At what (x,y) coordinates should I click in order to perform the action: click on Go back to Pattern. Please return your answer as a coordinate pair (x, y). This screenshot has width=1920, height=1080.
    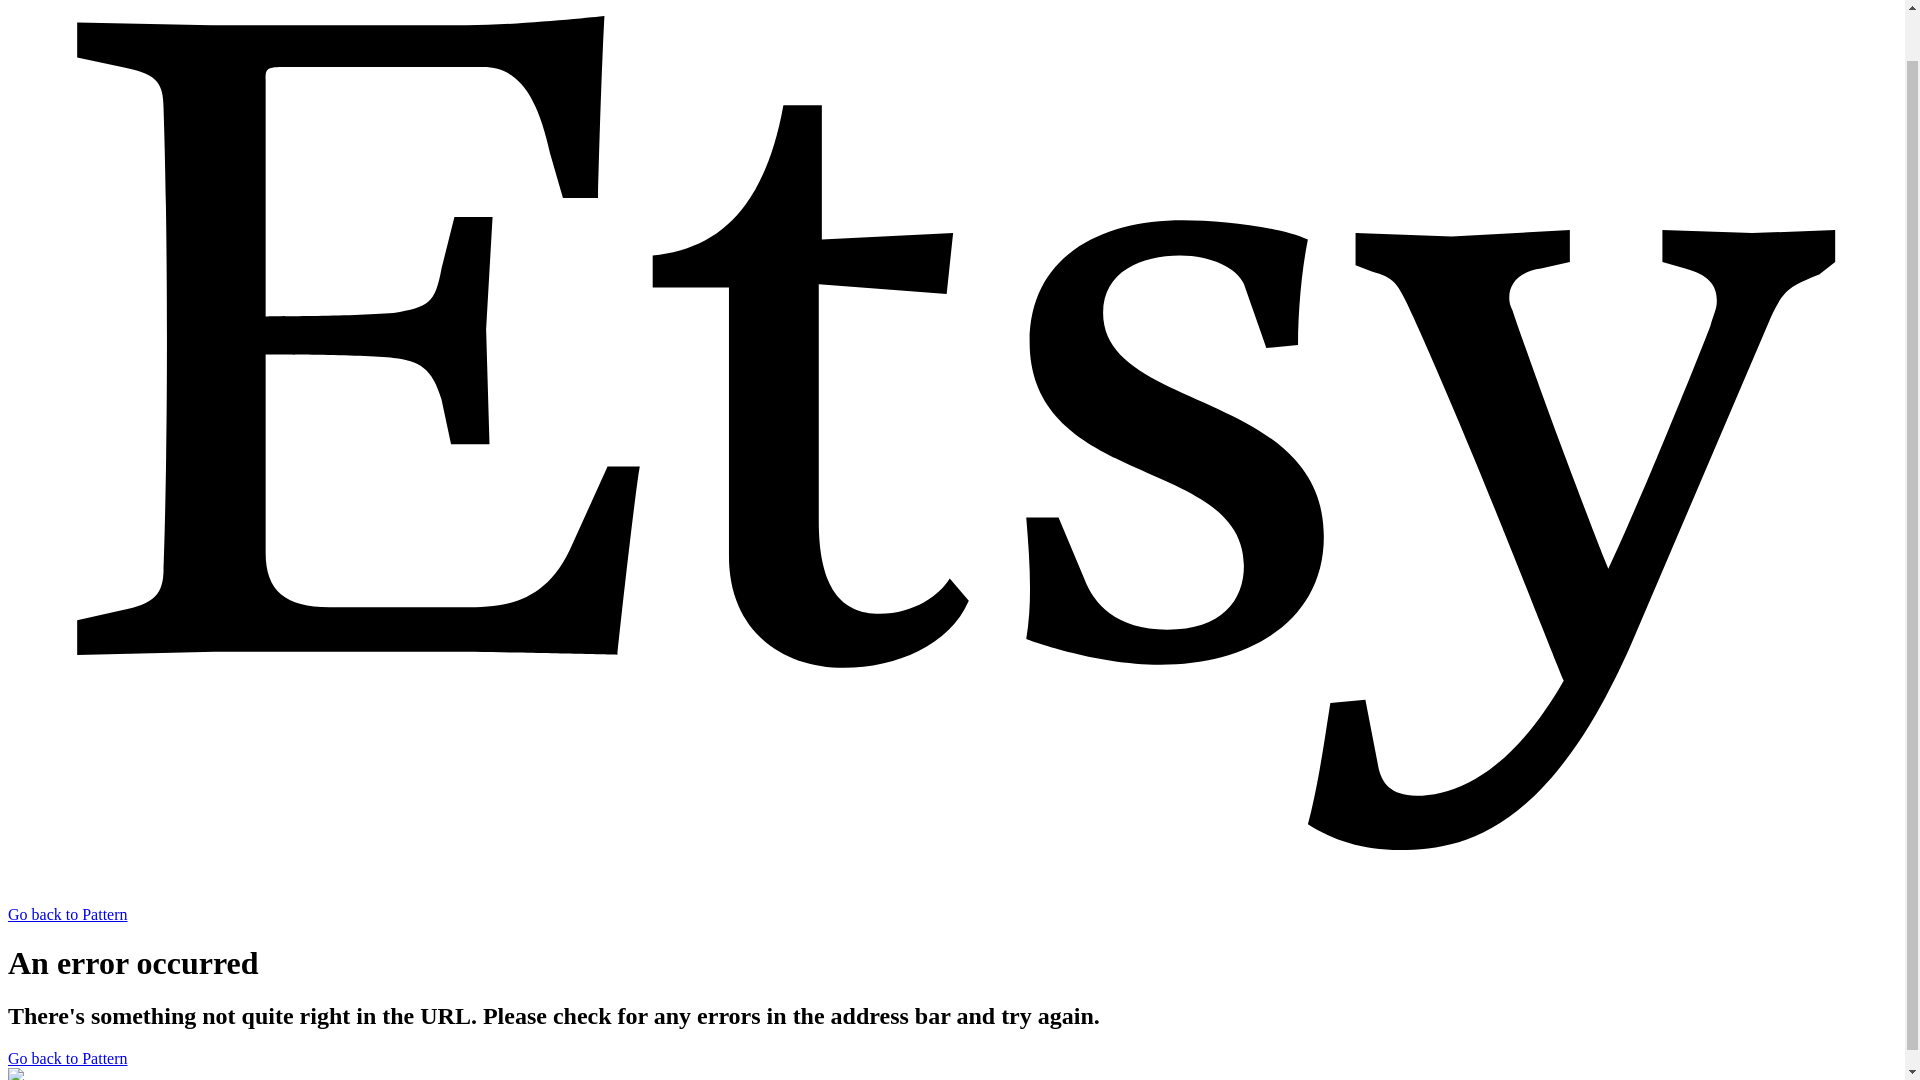
    Looking at the image, I should click on (68, 1058).